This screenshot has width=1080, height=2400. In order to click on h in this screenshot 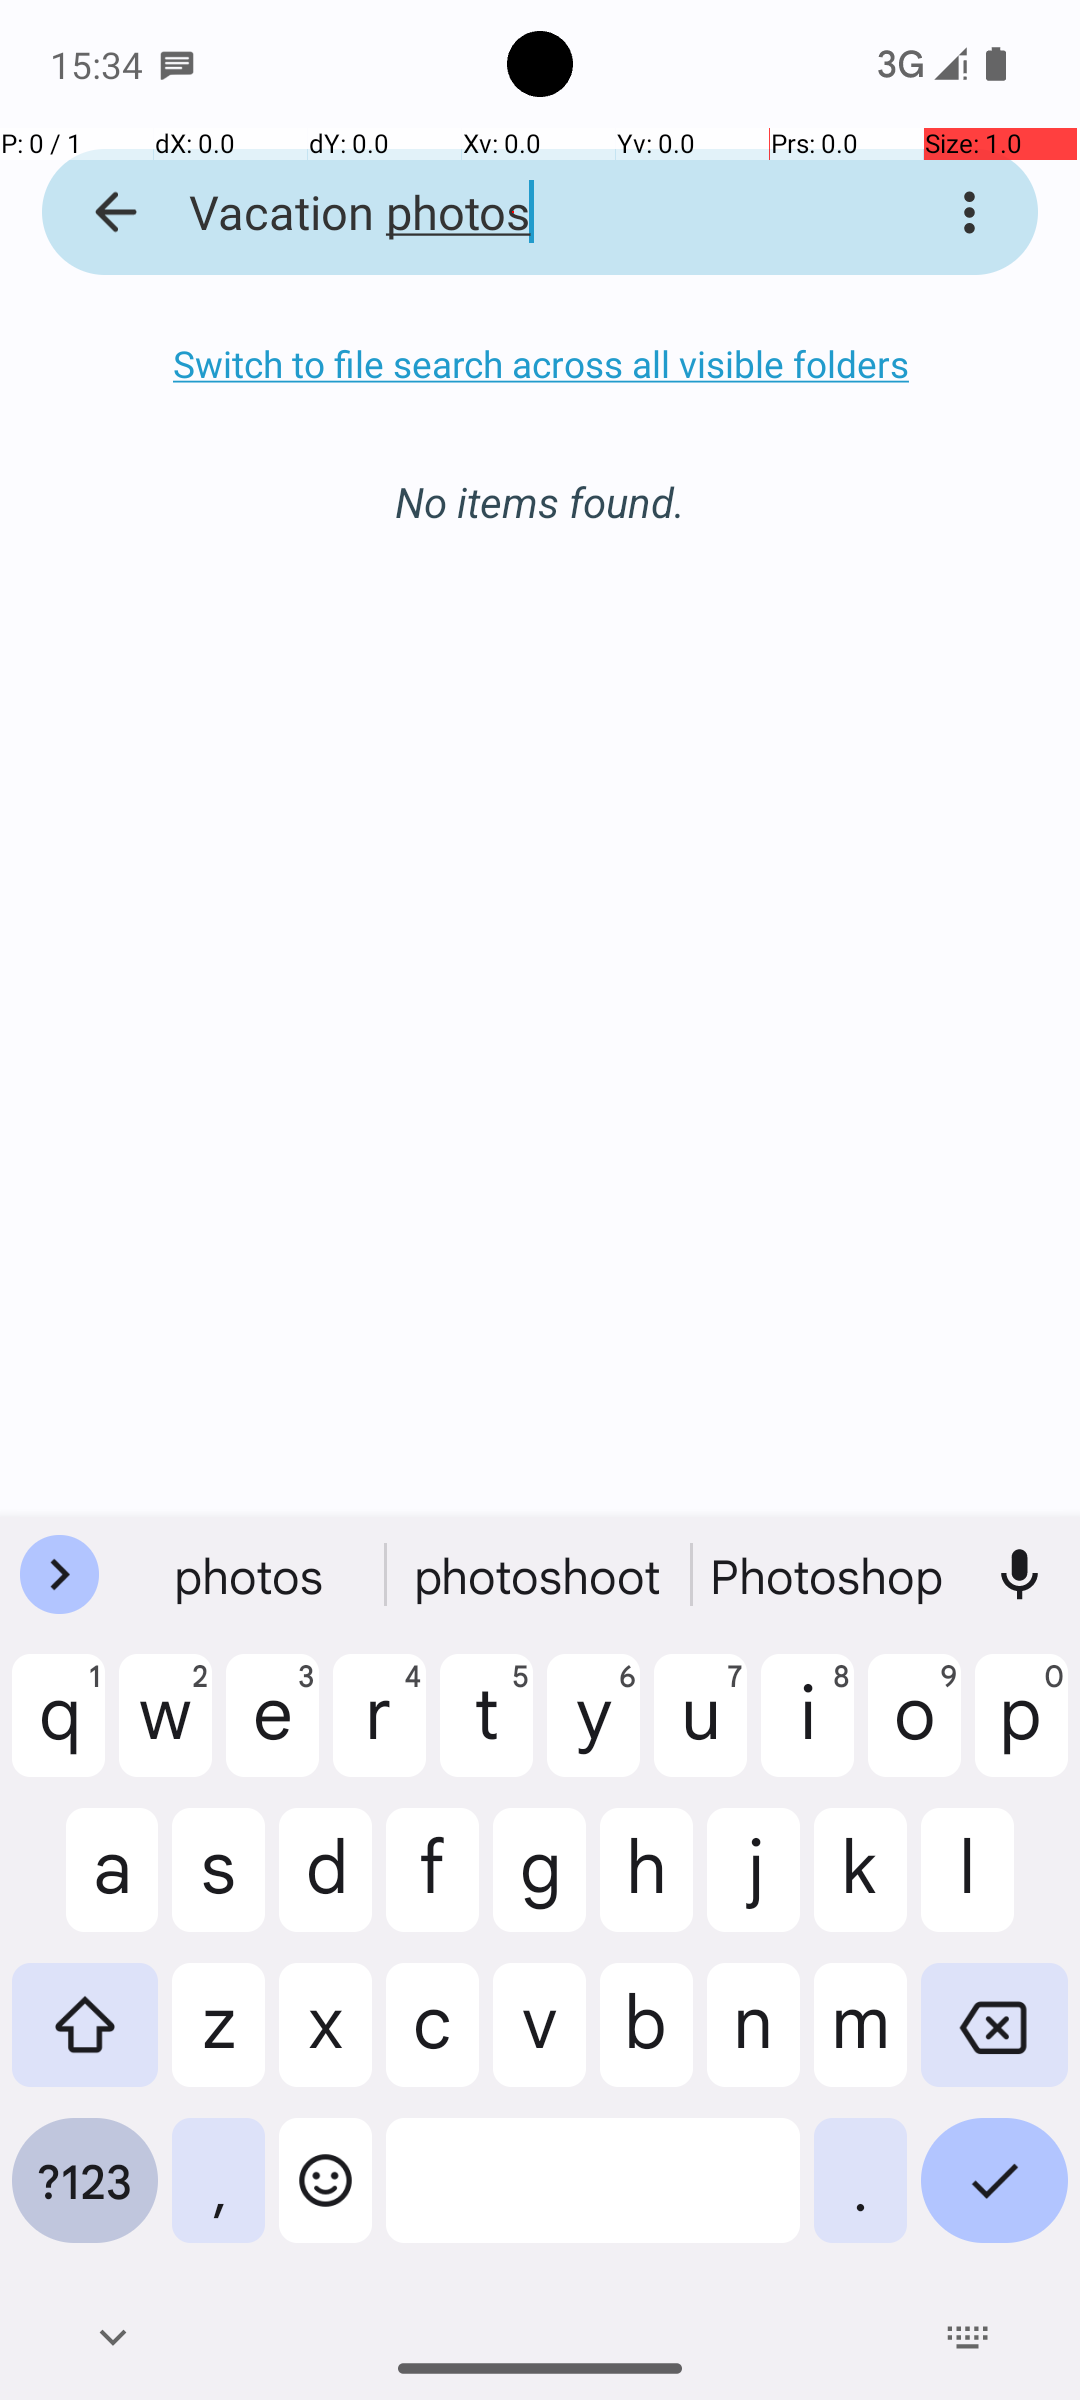, I will do `click(646, 1886)`.